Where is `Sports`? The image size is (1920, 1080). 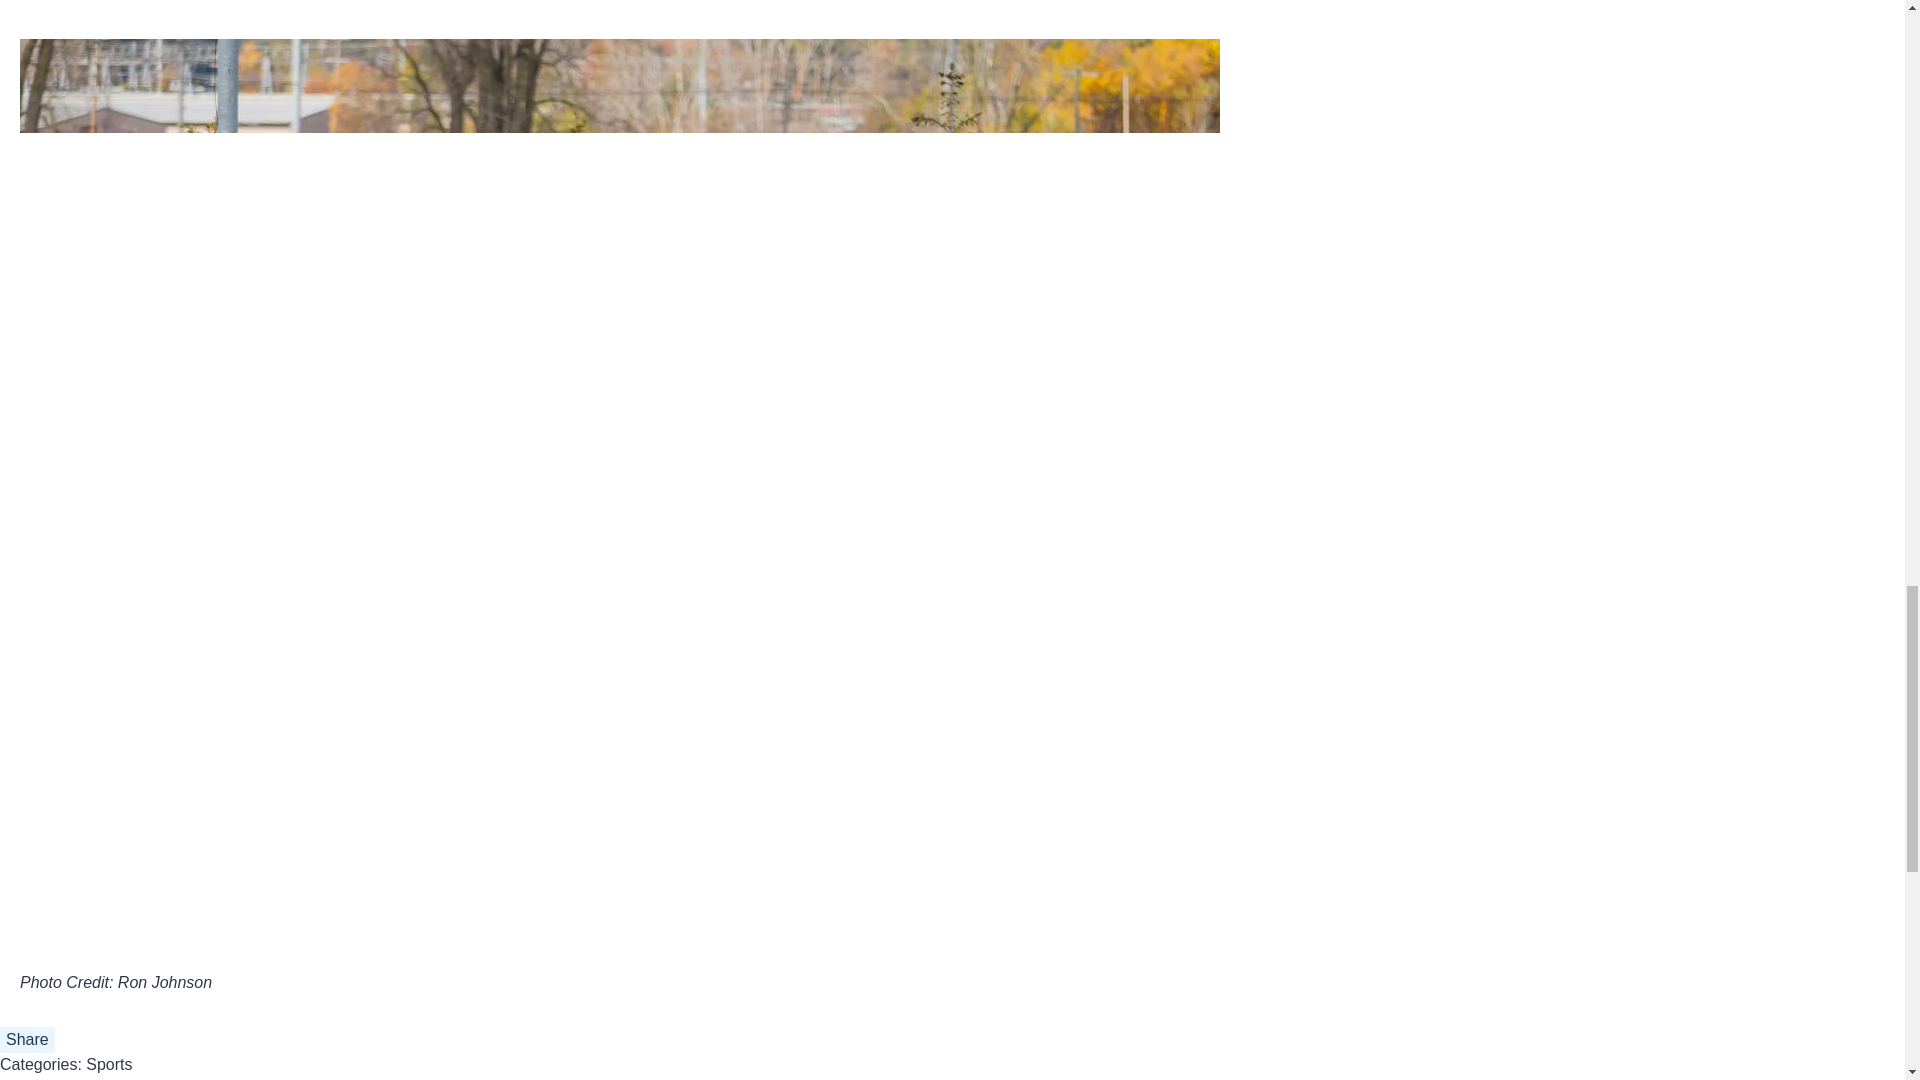
Sports is located at coordinates (109, 1064).